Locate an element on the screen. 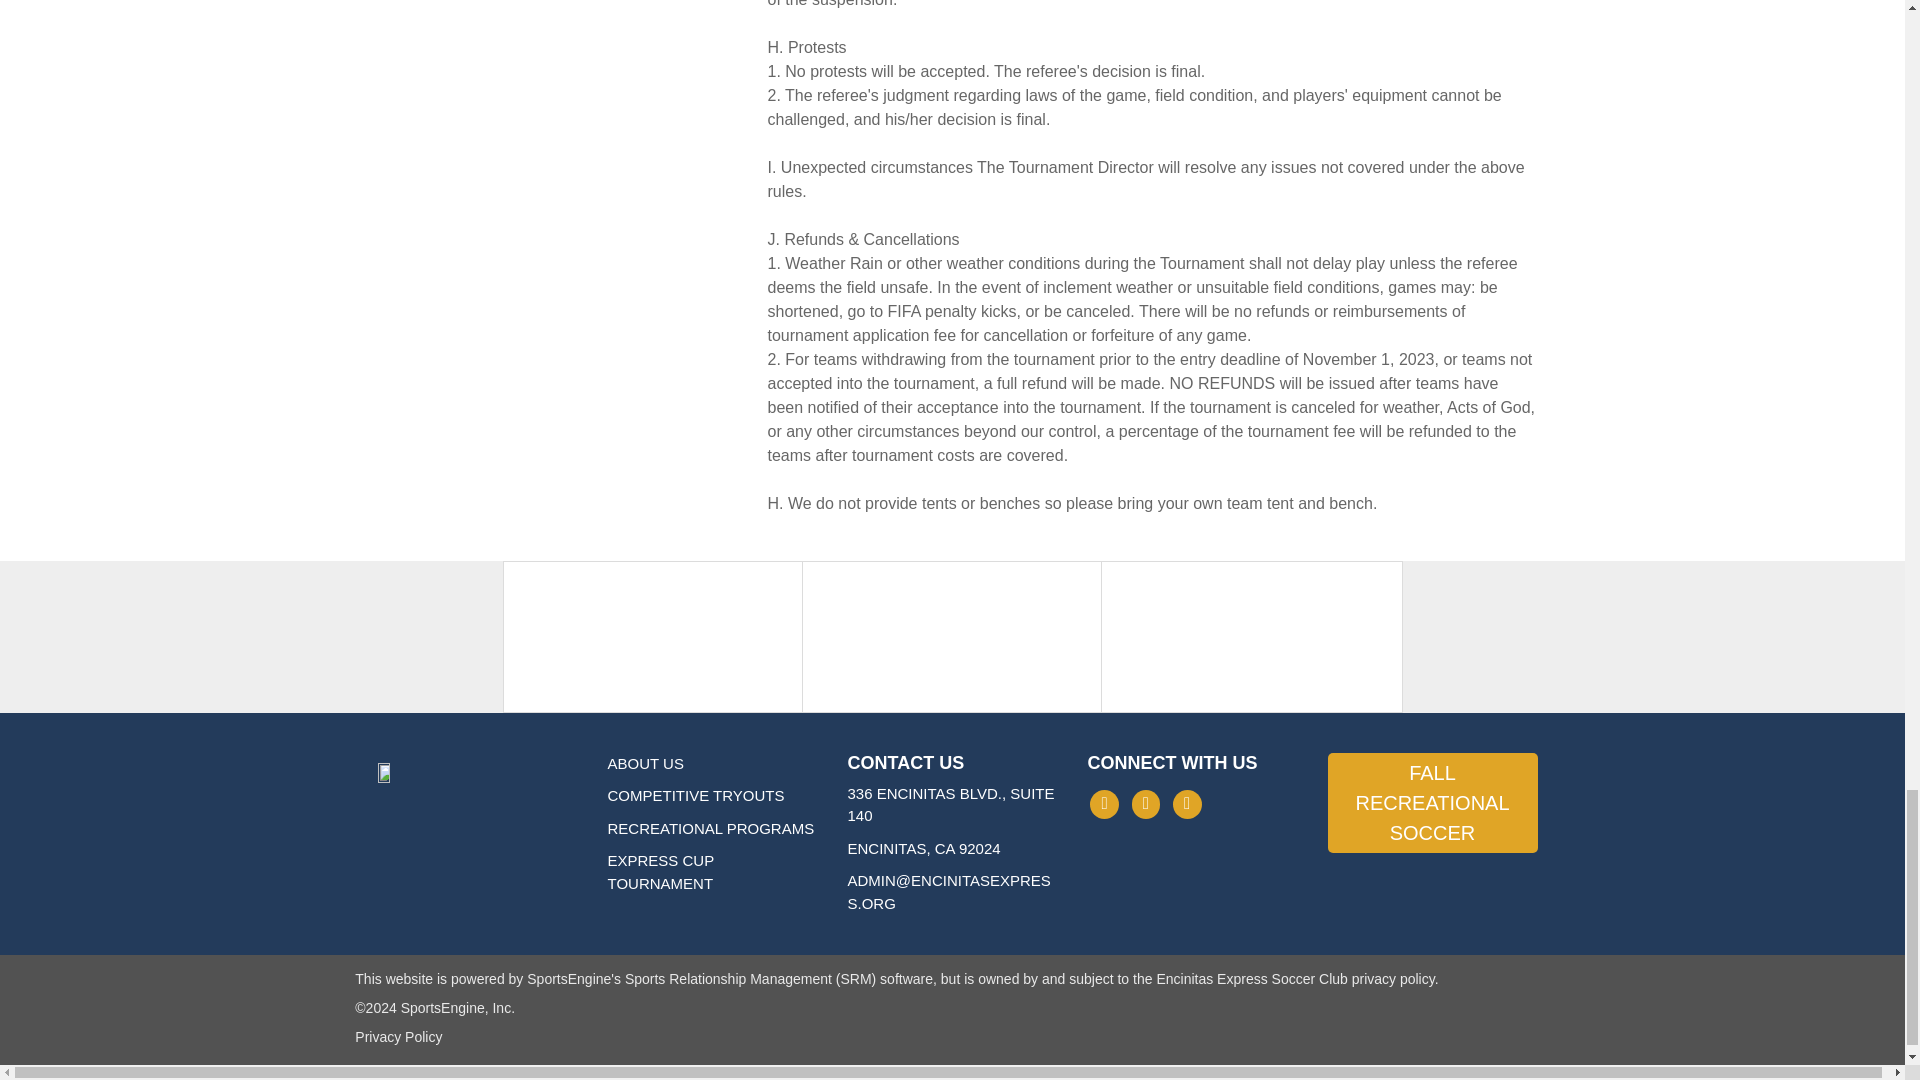 The image size is (1920, 1080). FALL RECREATIONAL SOCCER is located at coordinates (1432, 802).